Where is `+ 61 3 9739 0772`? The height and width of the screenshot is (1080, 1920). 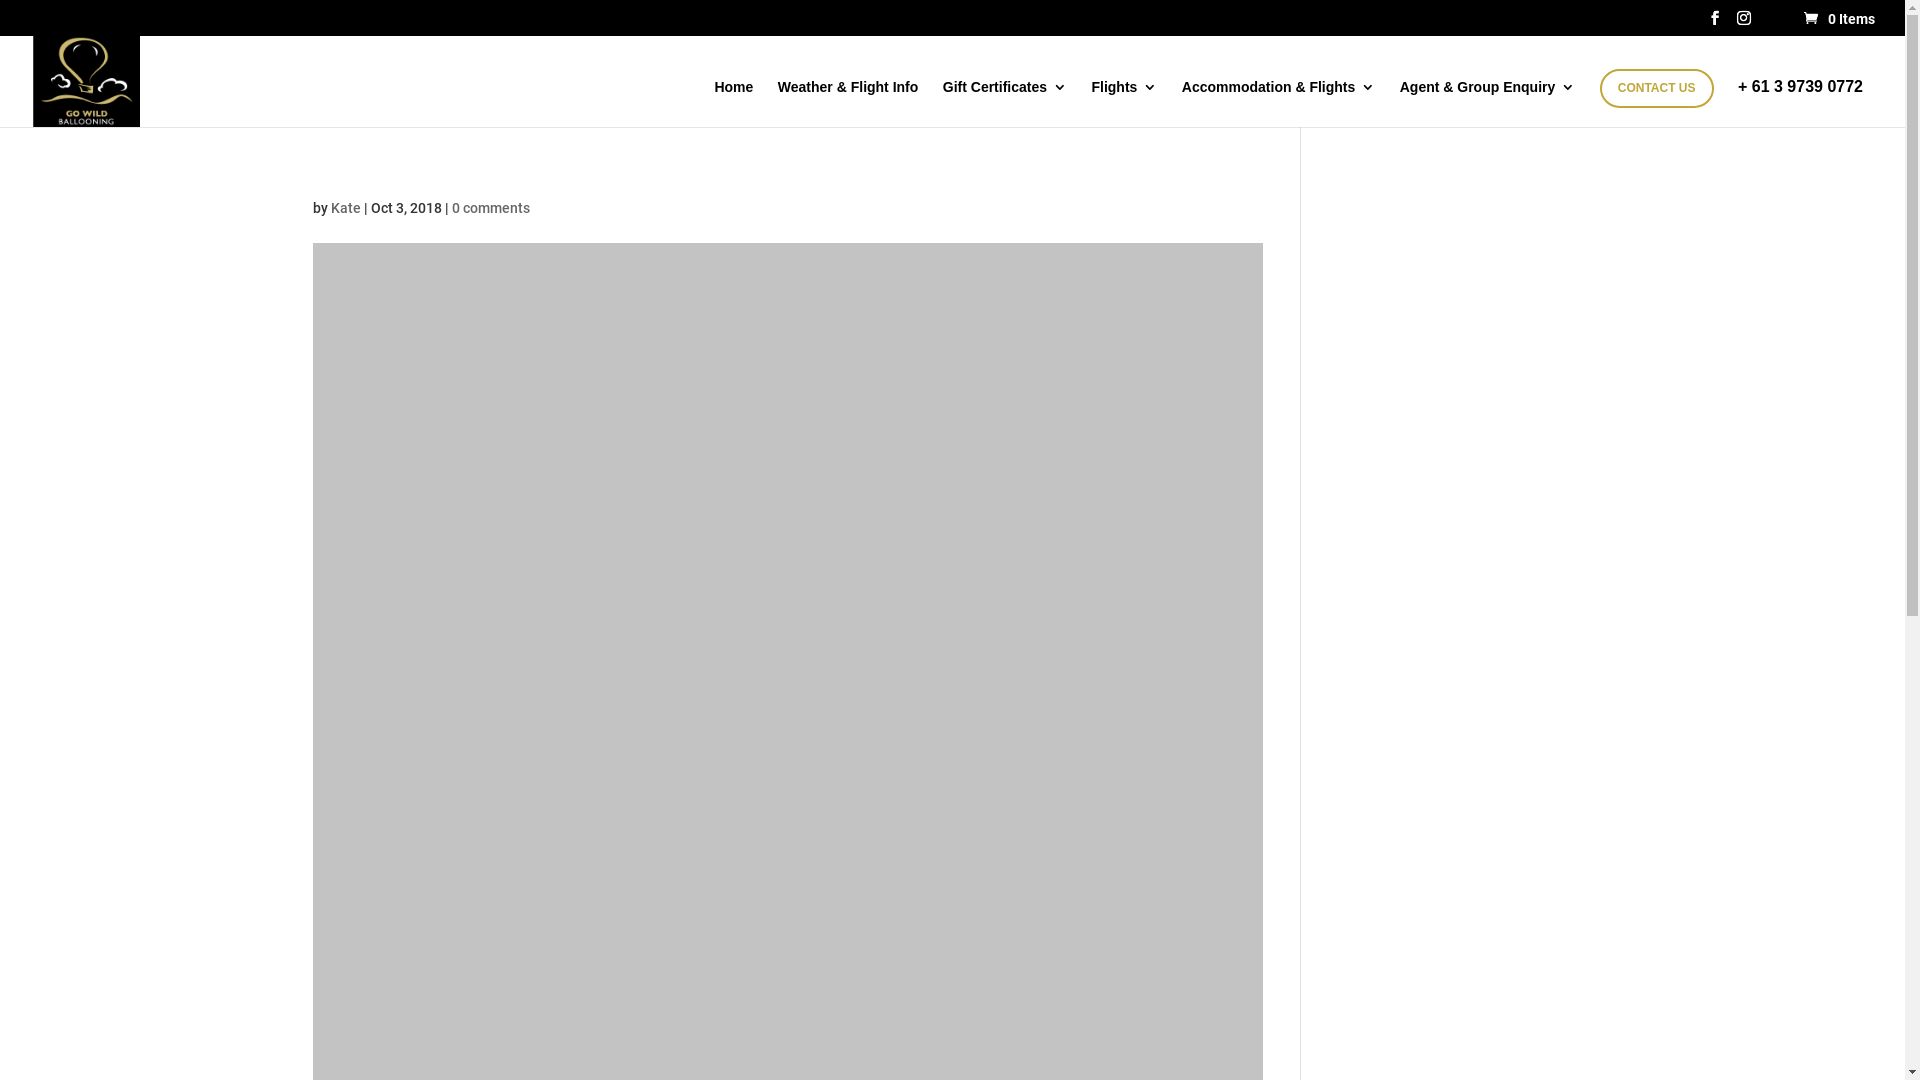 + 61 3 9739 0772 is located at coordinates (1800, 103).